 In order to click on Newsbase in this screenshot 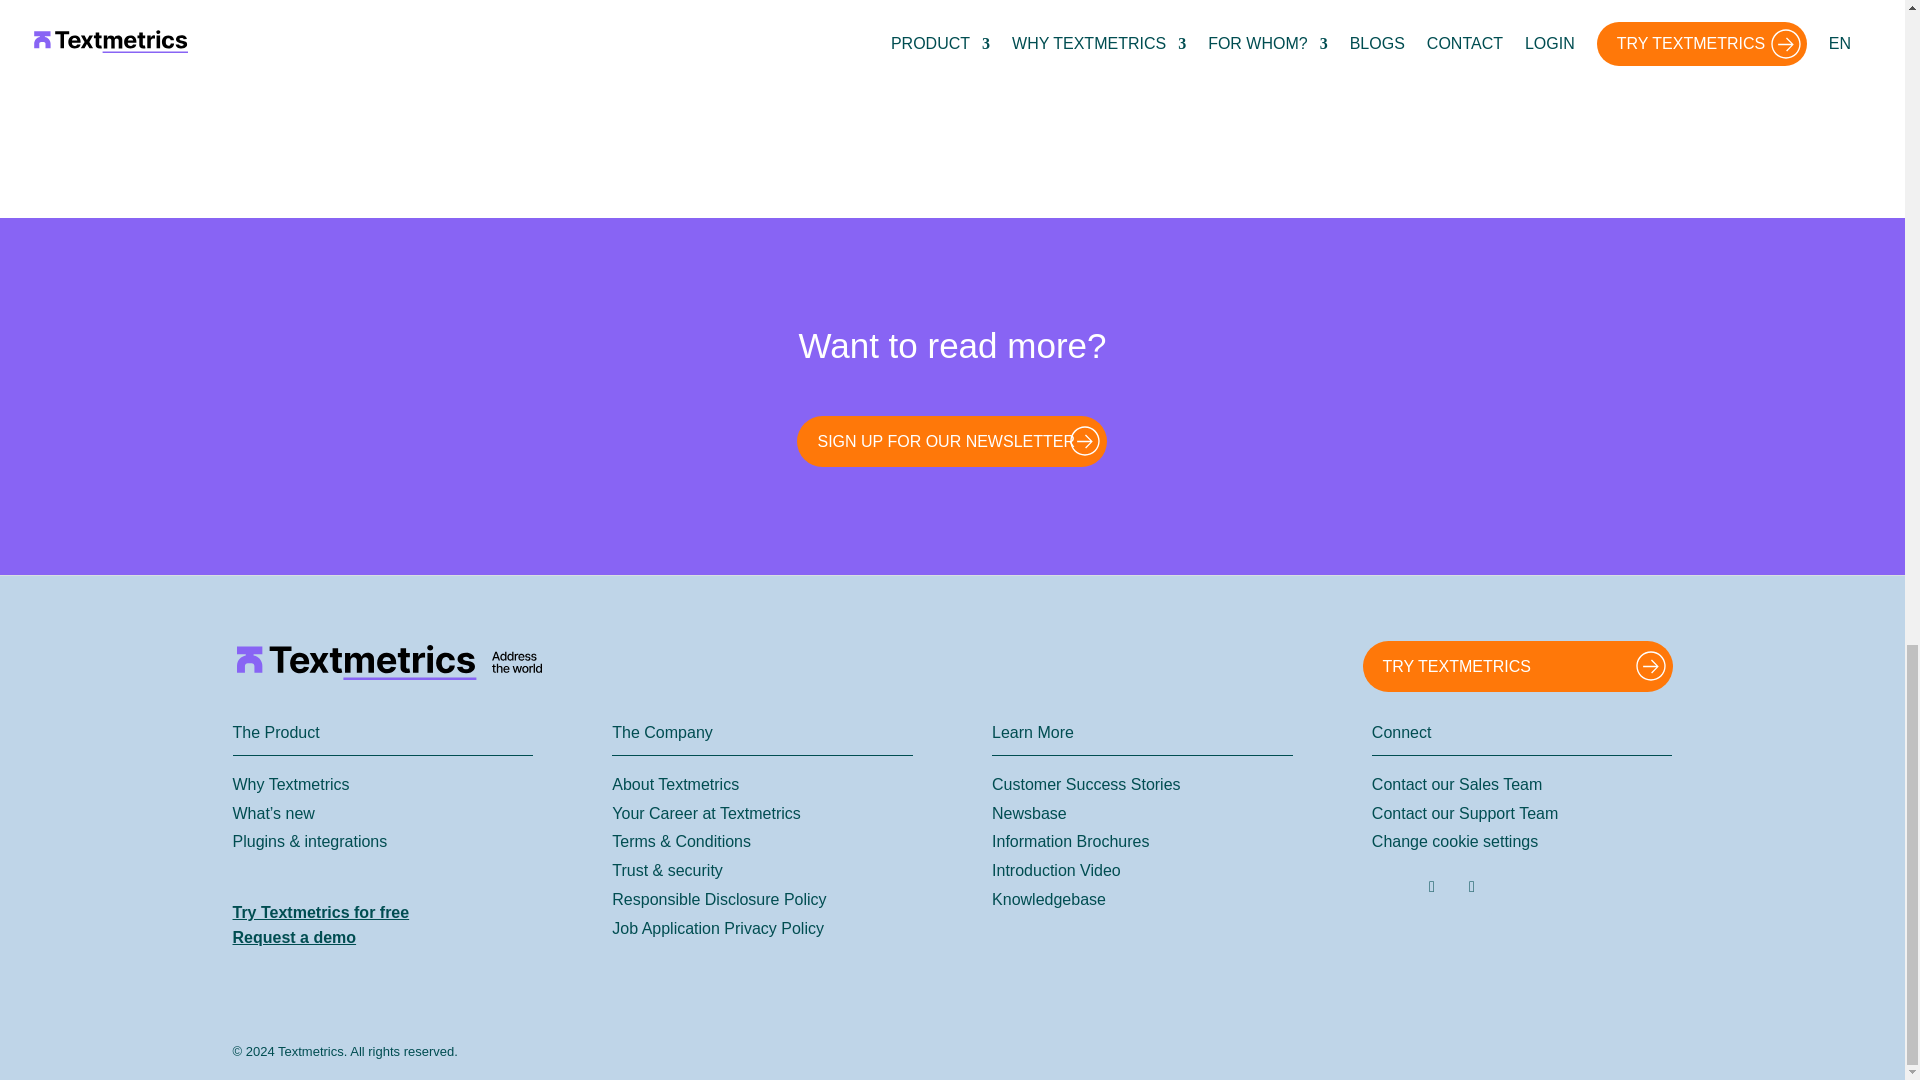, I will do `click(1030, 812)`.